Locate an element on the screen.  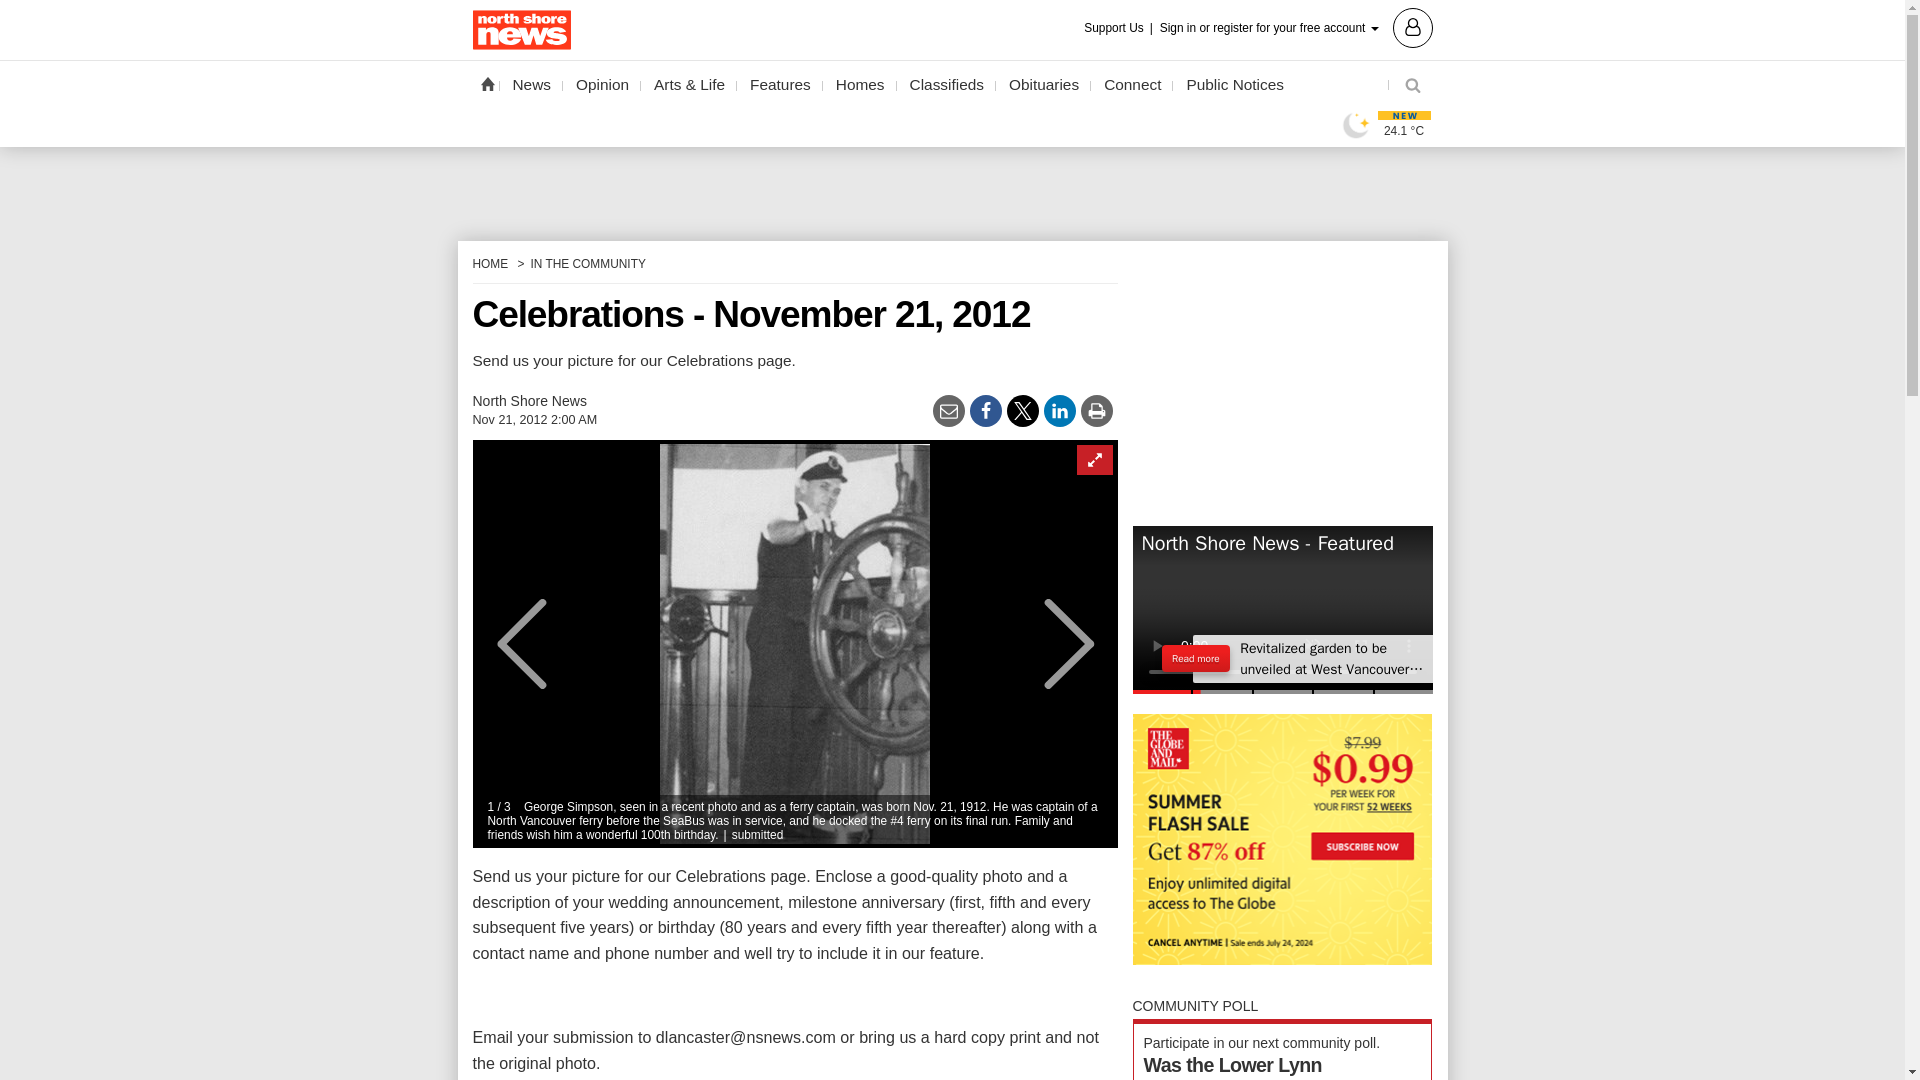
3rd party ad content is located at coordinates (951, 176).